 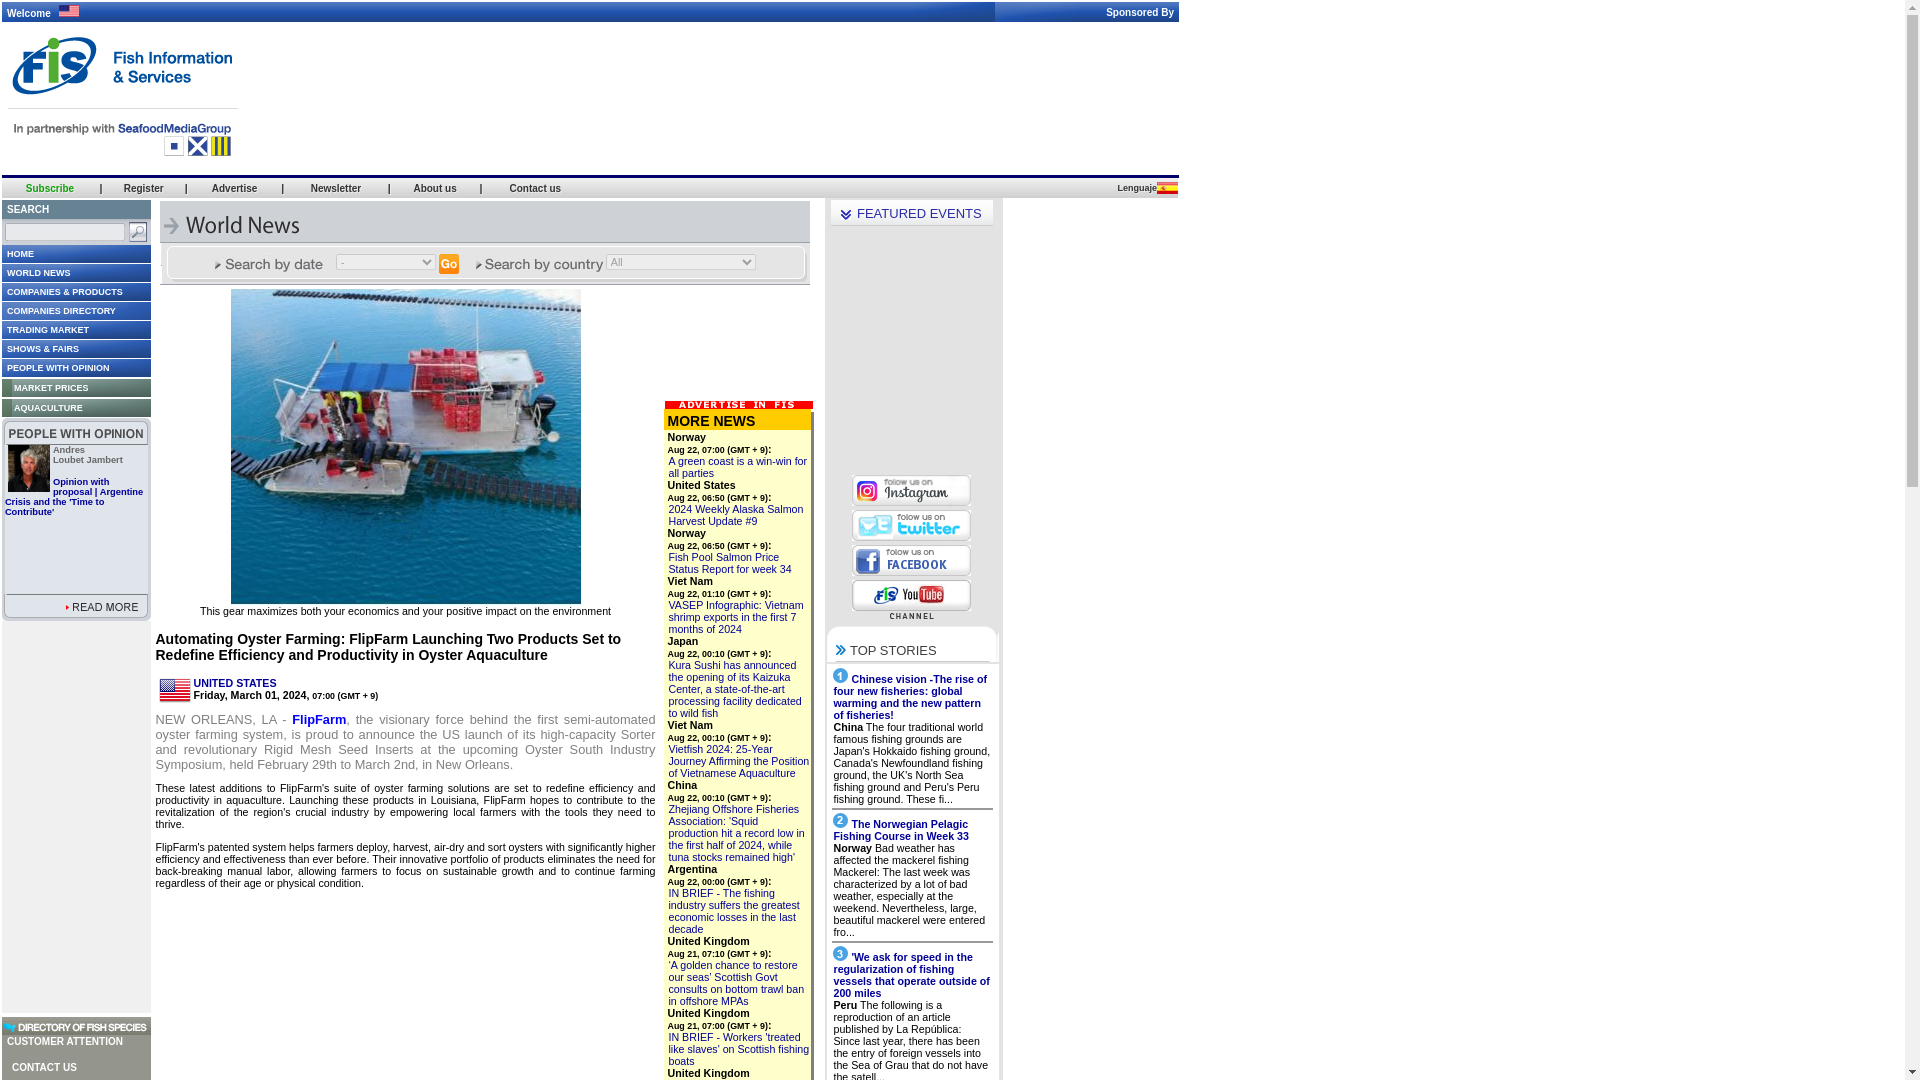 I want to click on COMPANIES DIRECTORY, so click(x=58, y=310).